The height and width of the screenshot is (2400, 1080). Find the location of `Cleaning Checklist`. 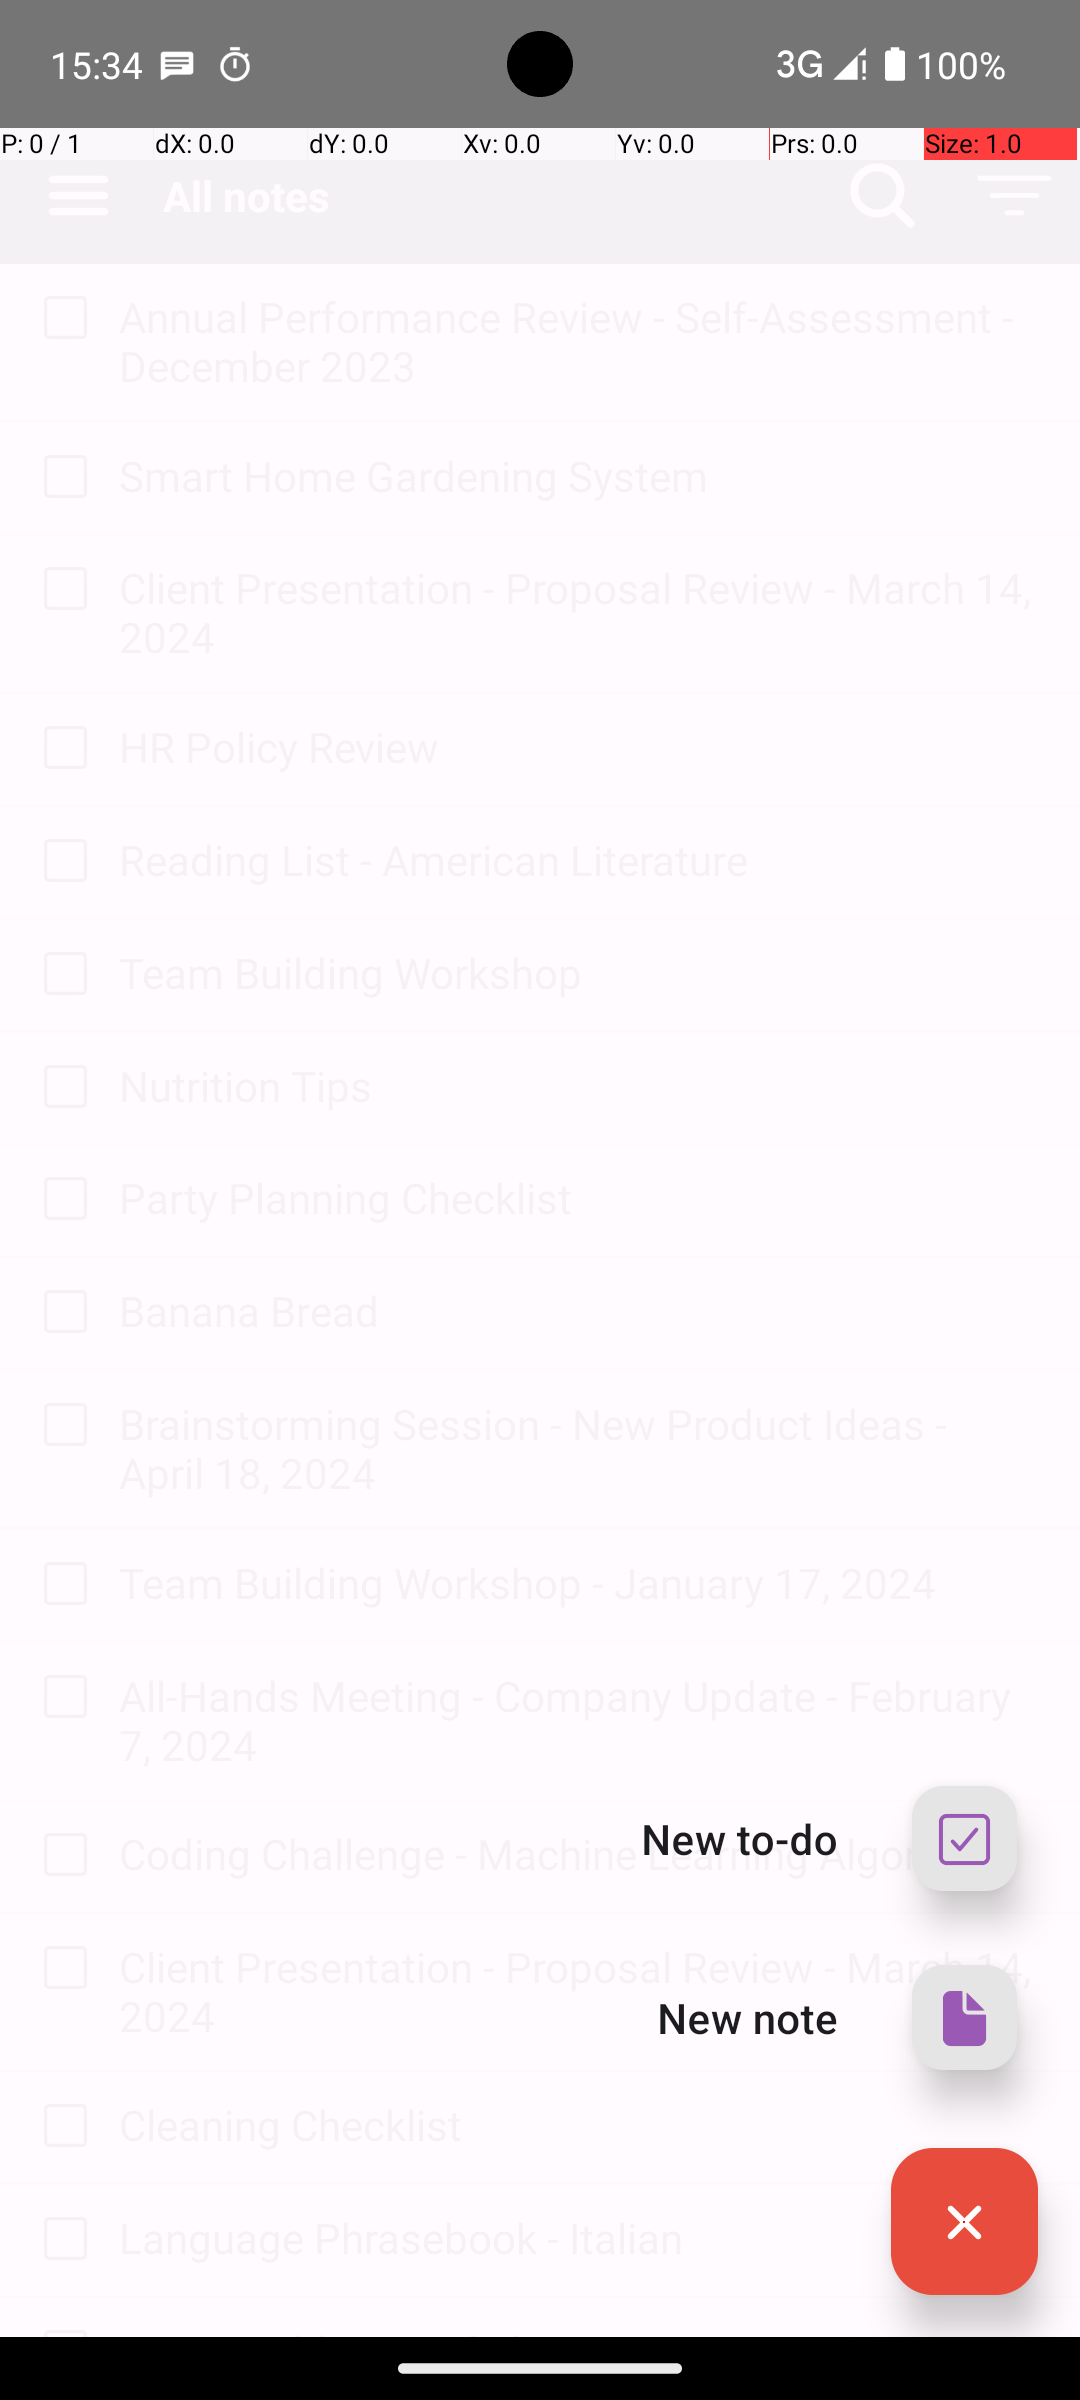

Cleaning Checklist is located at coordinates (580, 2124).